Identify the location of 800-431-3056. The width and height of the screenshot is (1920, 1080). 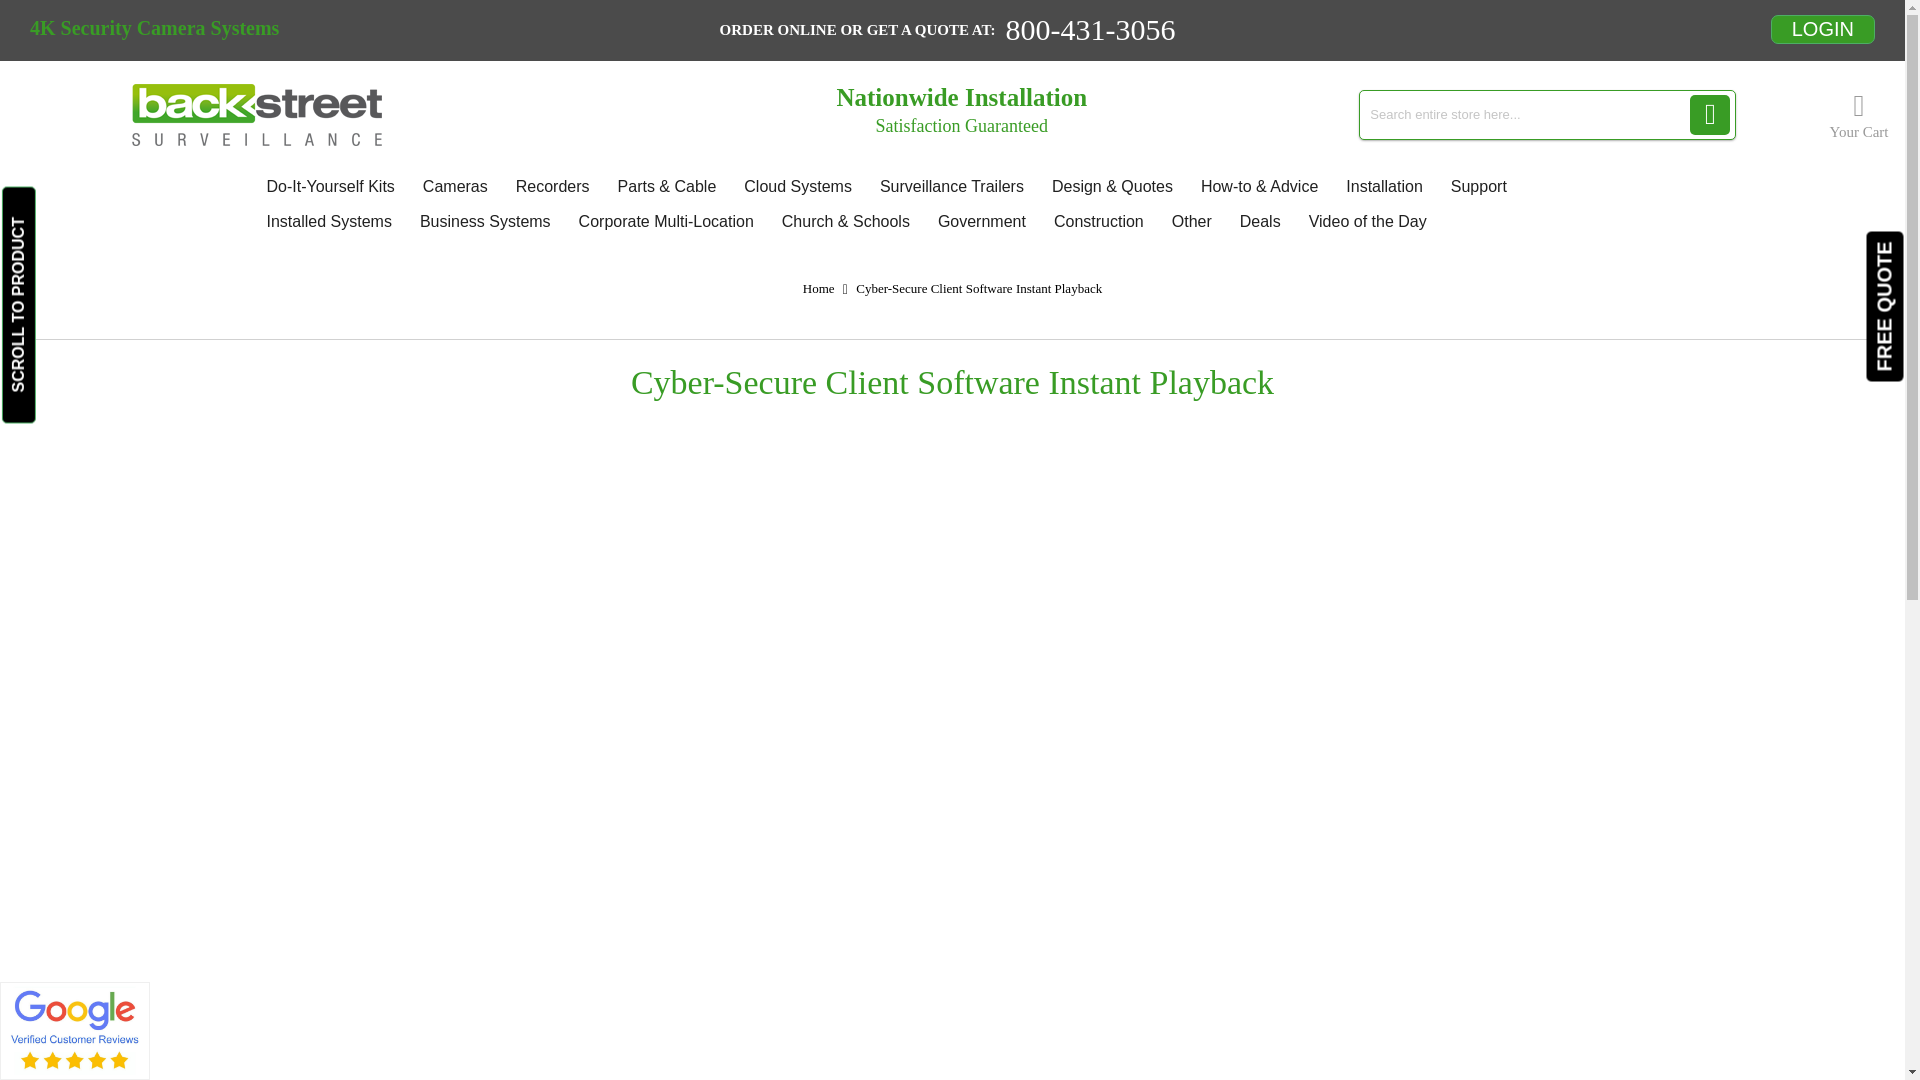
(1089, 30).